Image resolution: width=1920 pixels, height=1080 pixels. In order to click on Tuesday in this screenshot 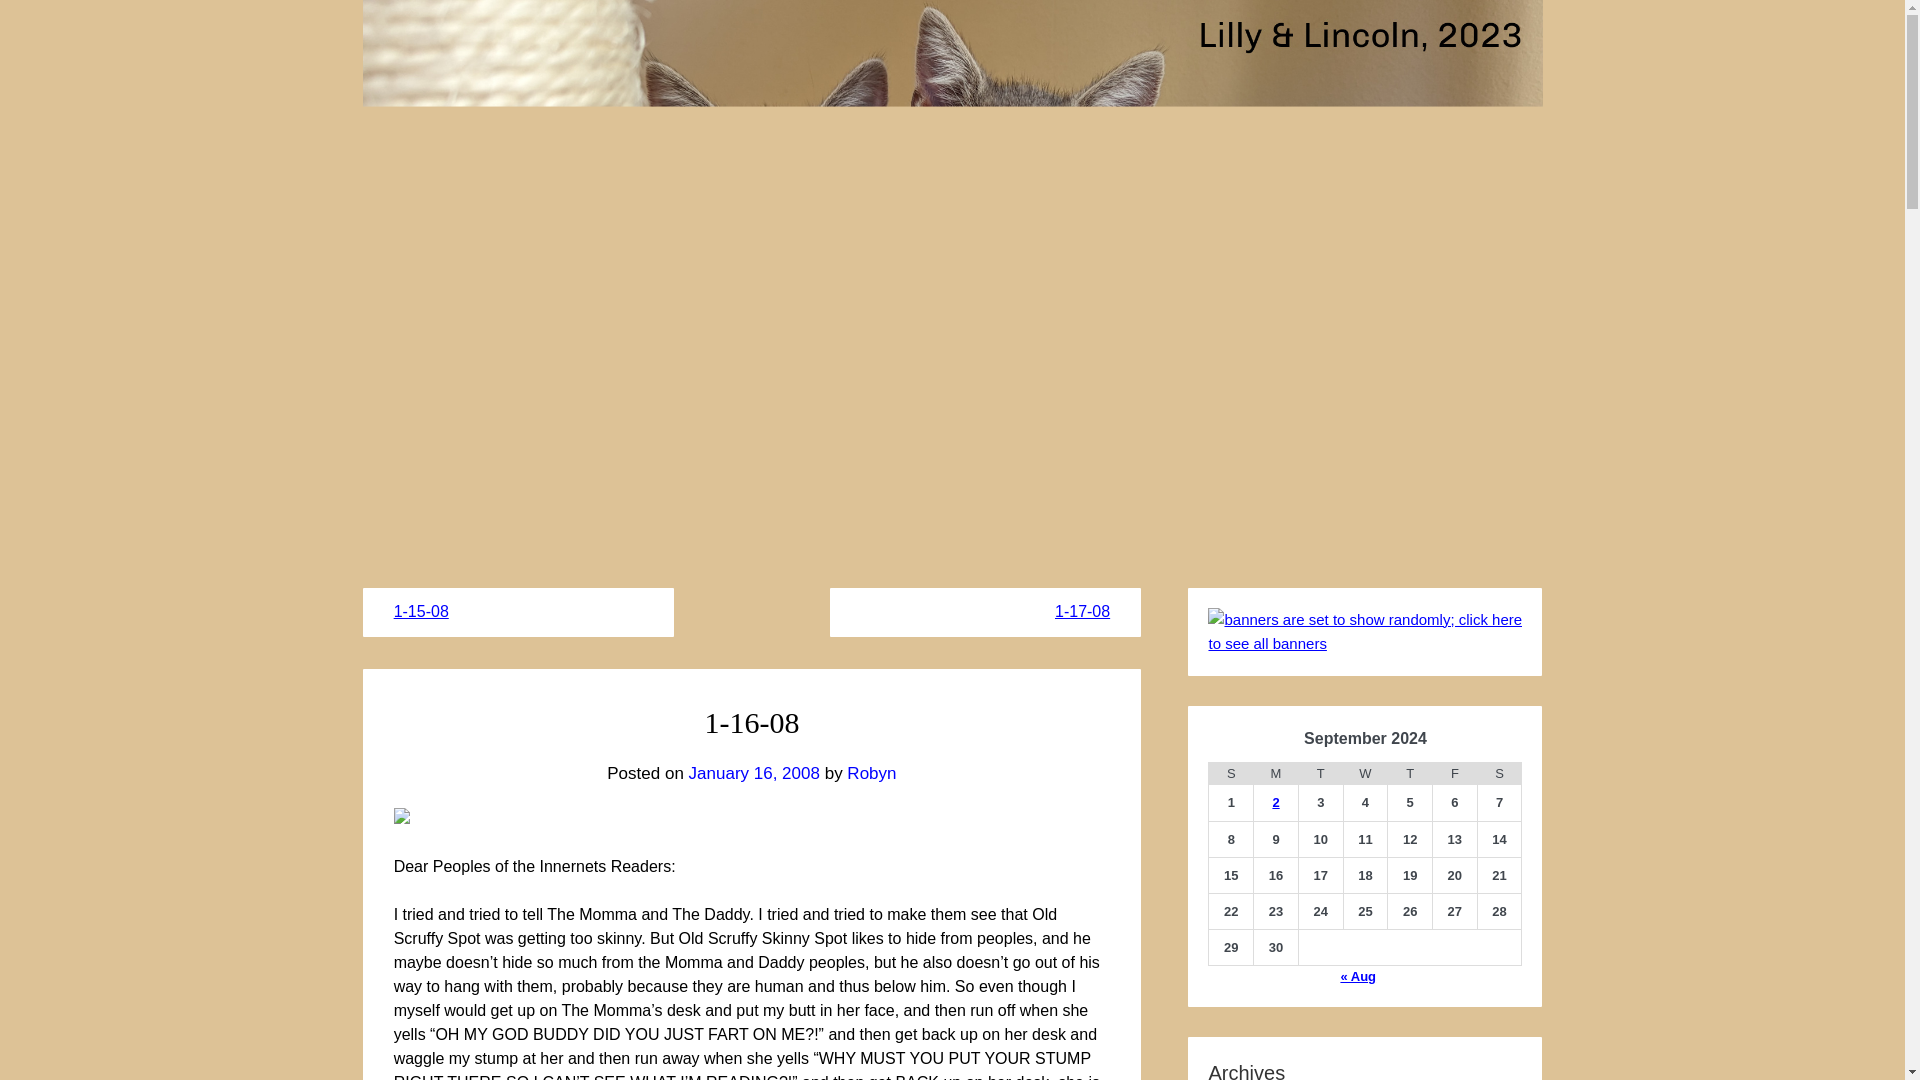, I will do `click(1320, 774)`.